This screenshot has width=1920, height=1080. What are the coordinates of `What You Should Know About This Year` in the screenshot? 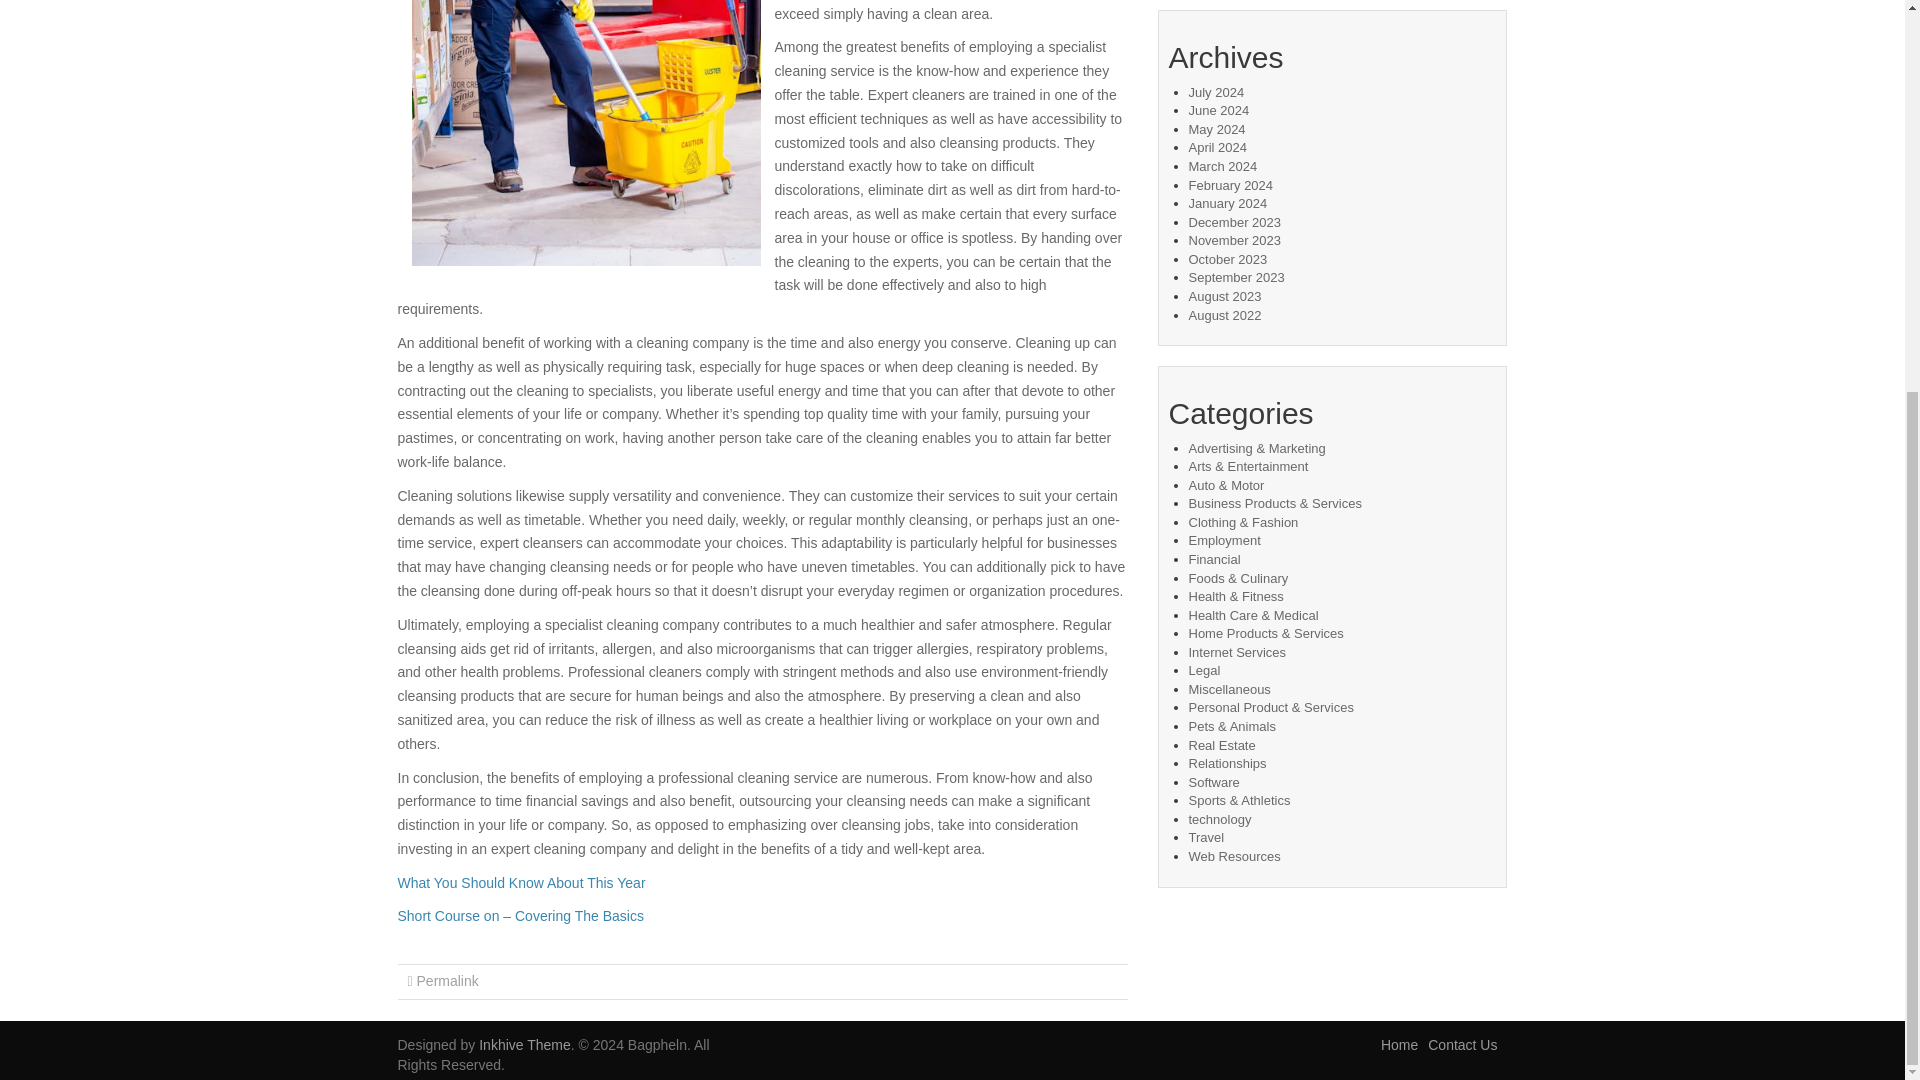 It's located at (521, 882).